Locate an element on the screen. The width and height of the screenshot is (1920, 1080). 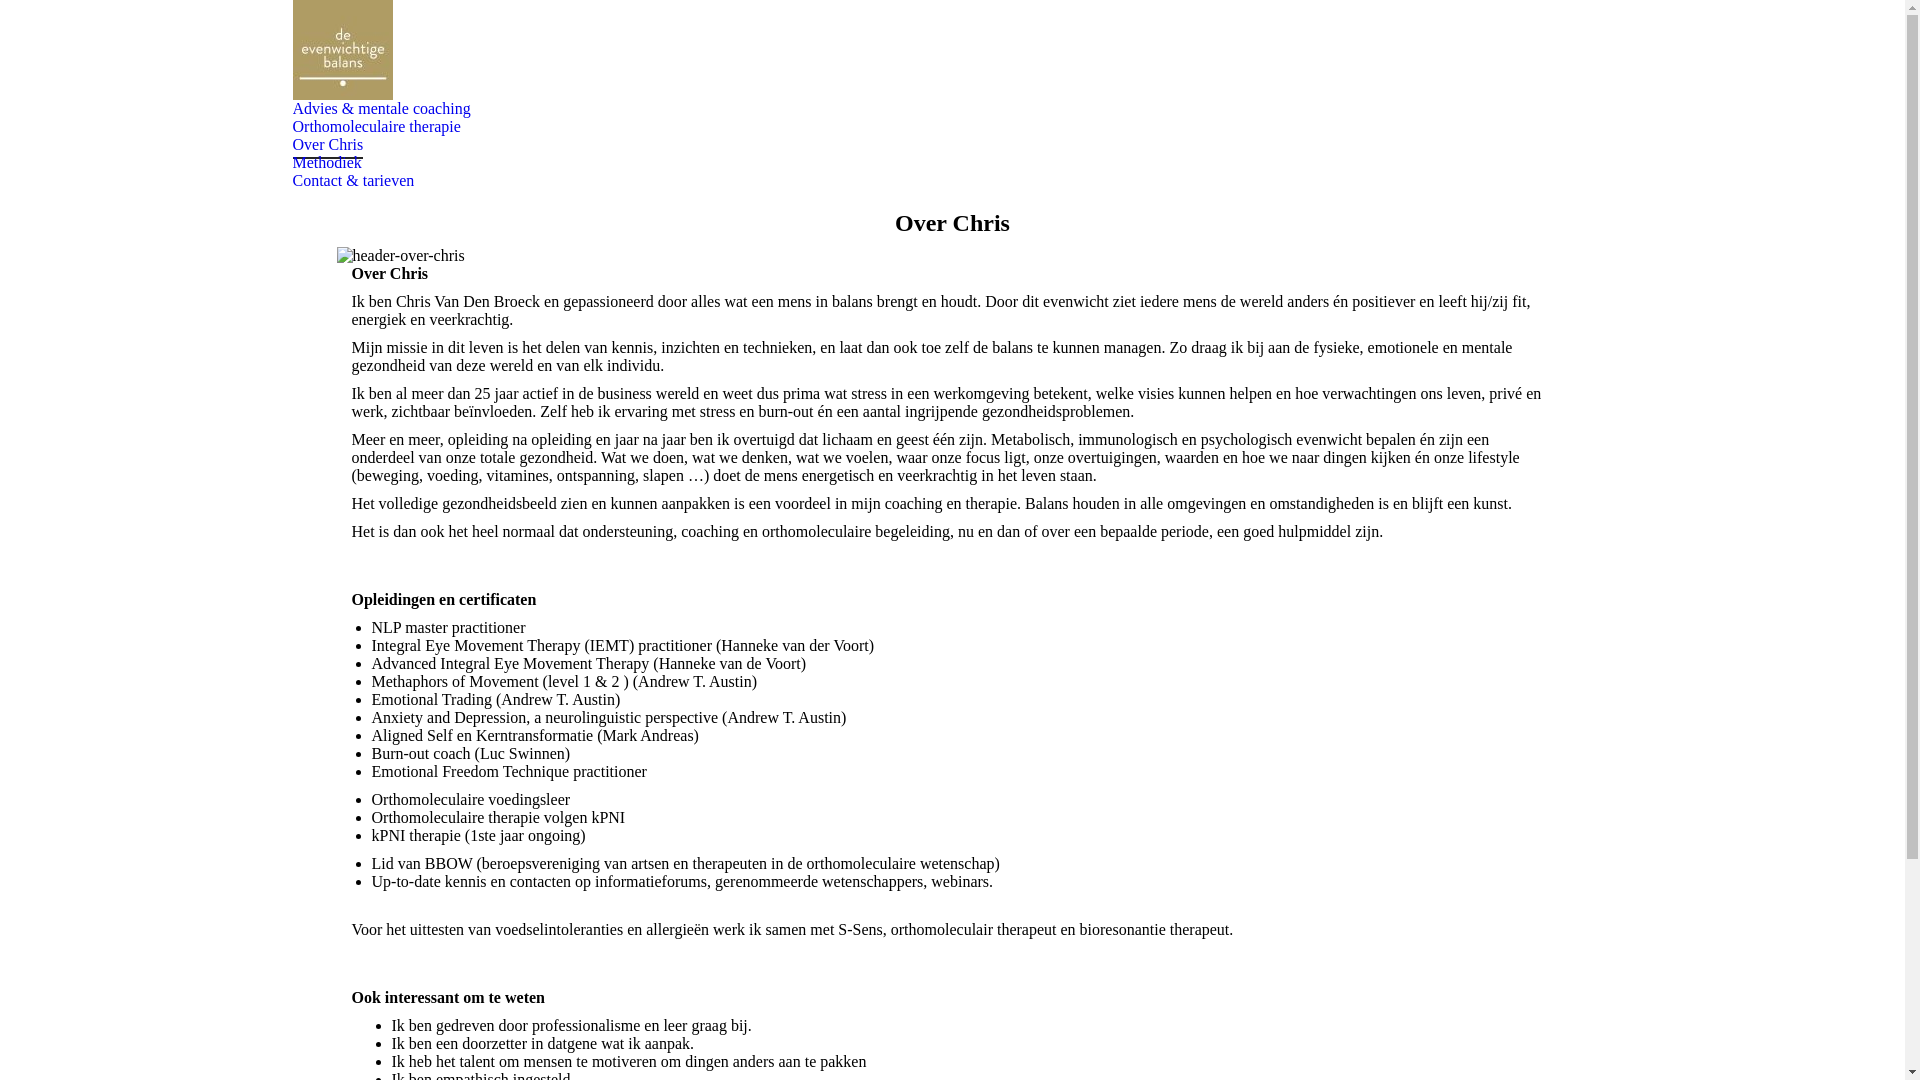
Over Chris is located at coordinates (328, 145).